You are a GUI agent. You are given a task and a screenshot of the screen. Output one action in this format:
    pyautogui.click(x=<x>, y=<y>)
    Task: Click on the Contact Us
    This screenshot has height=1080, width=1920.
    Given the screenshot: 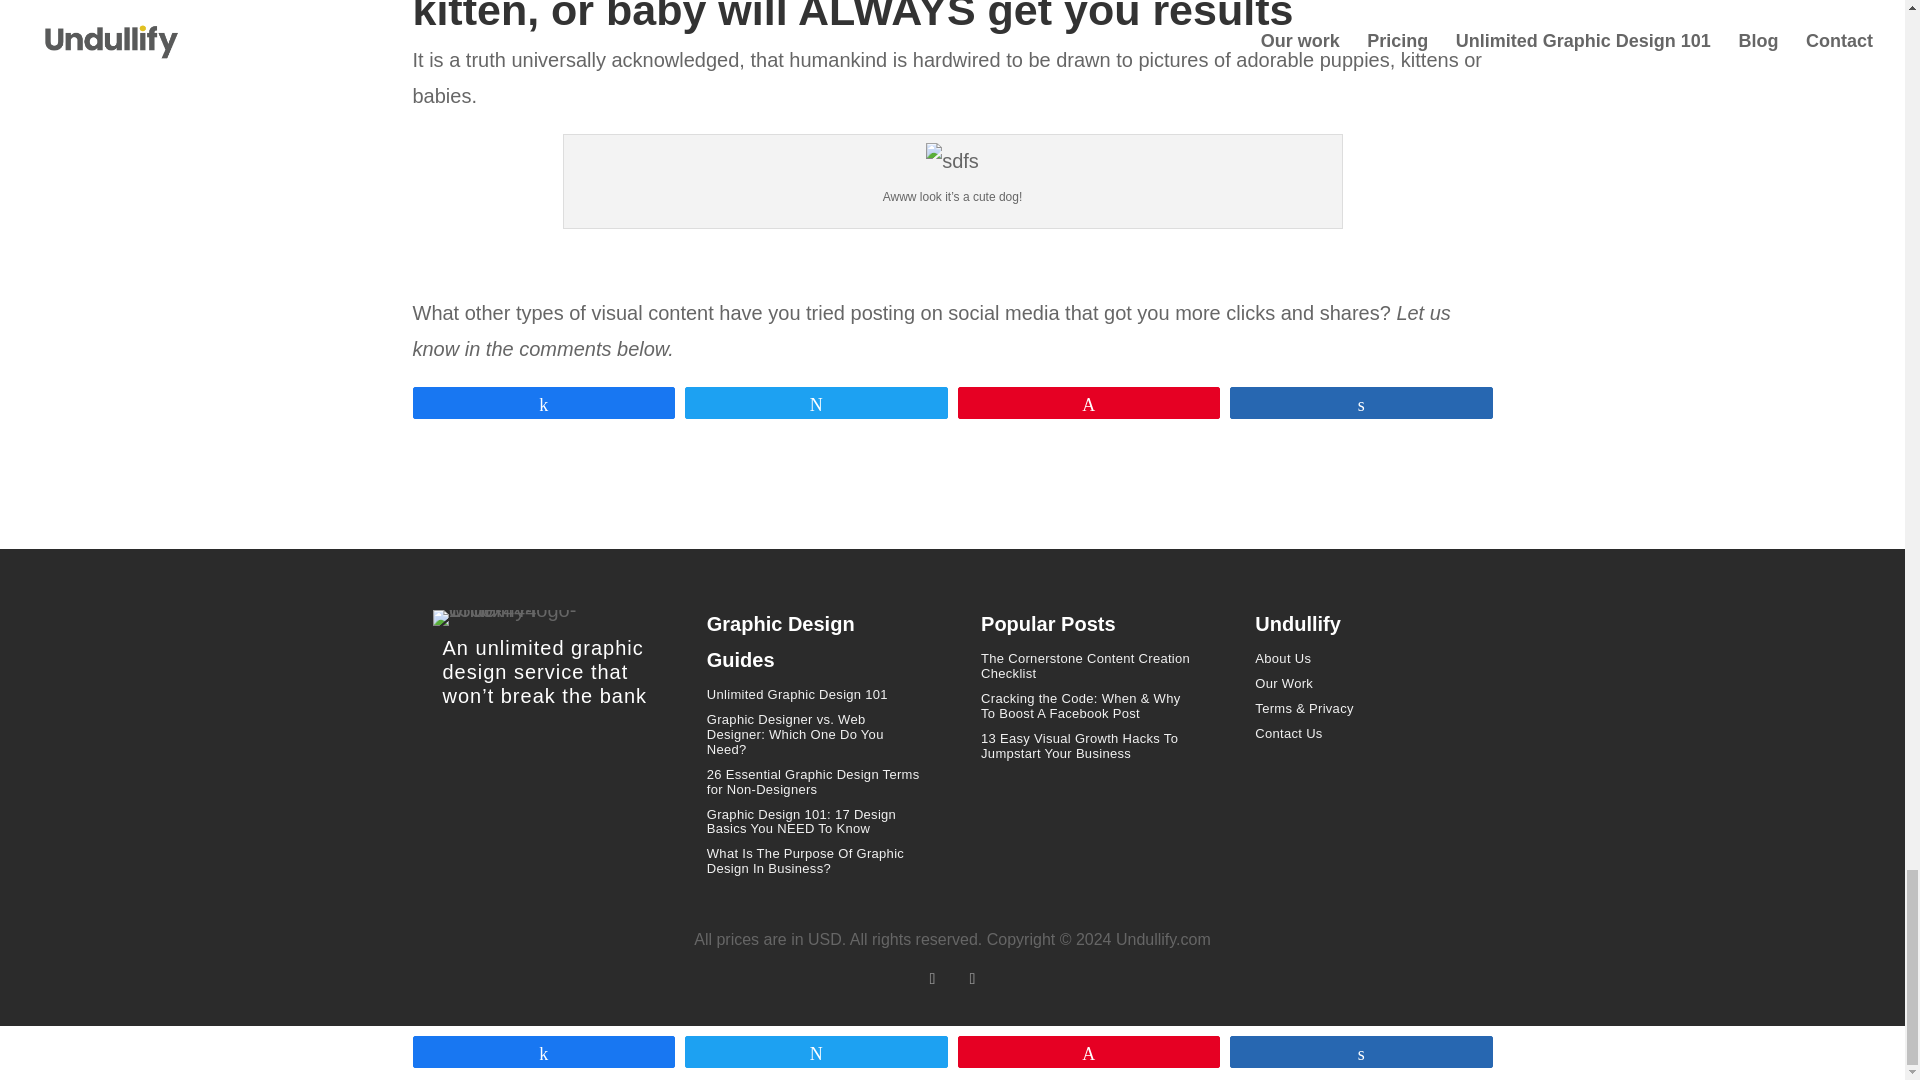 What is the action you would take?
    pyautogui.click(x=1288, y=732)
    